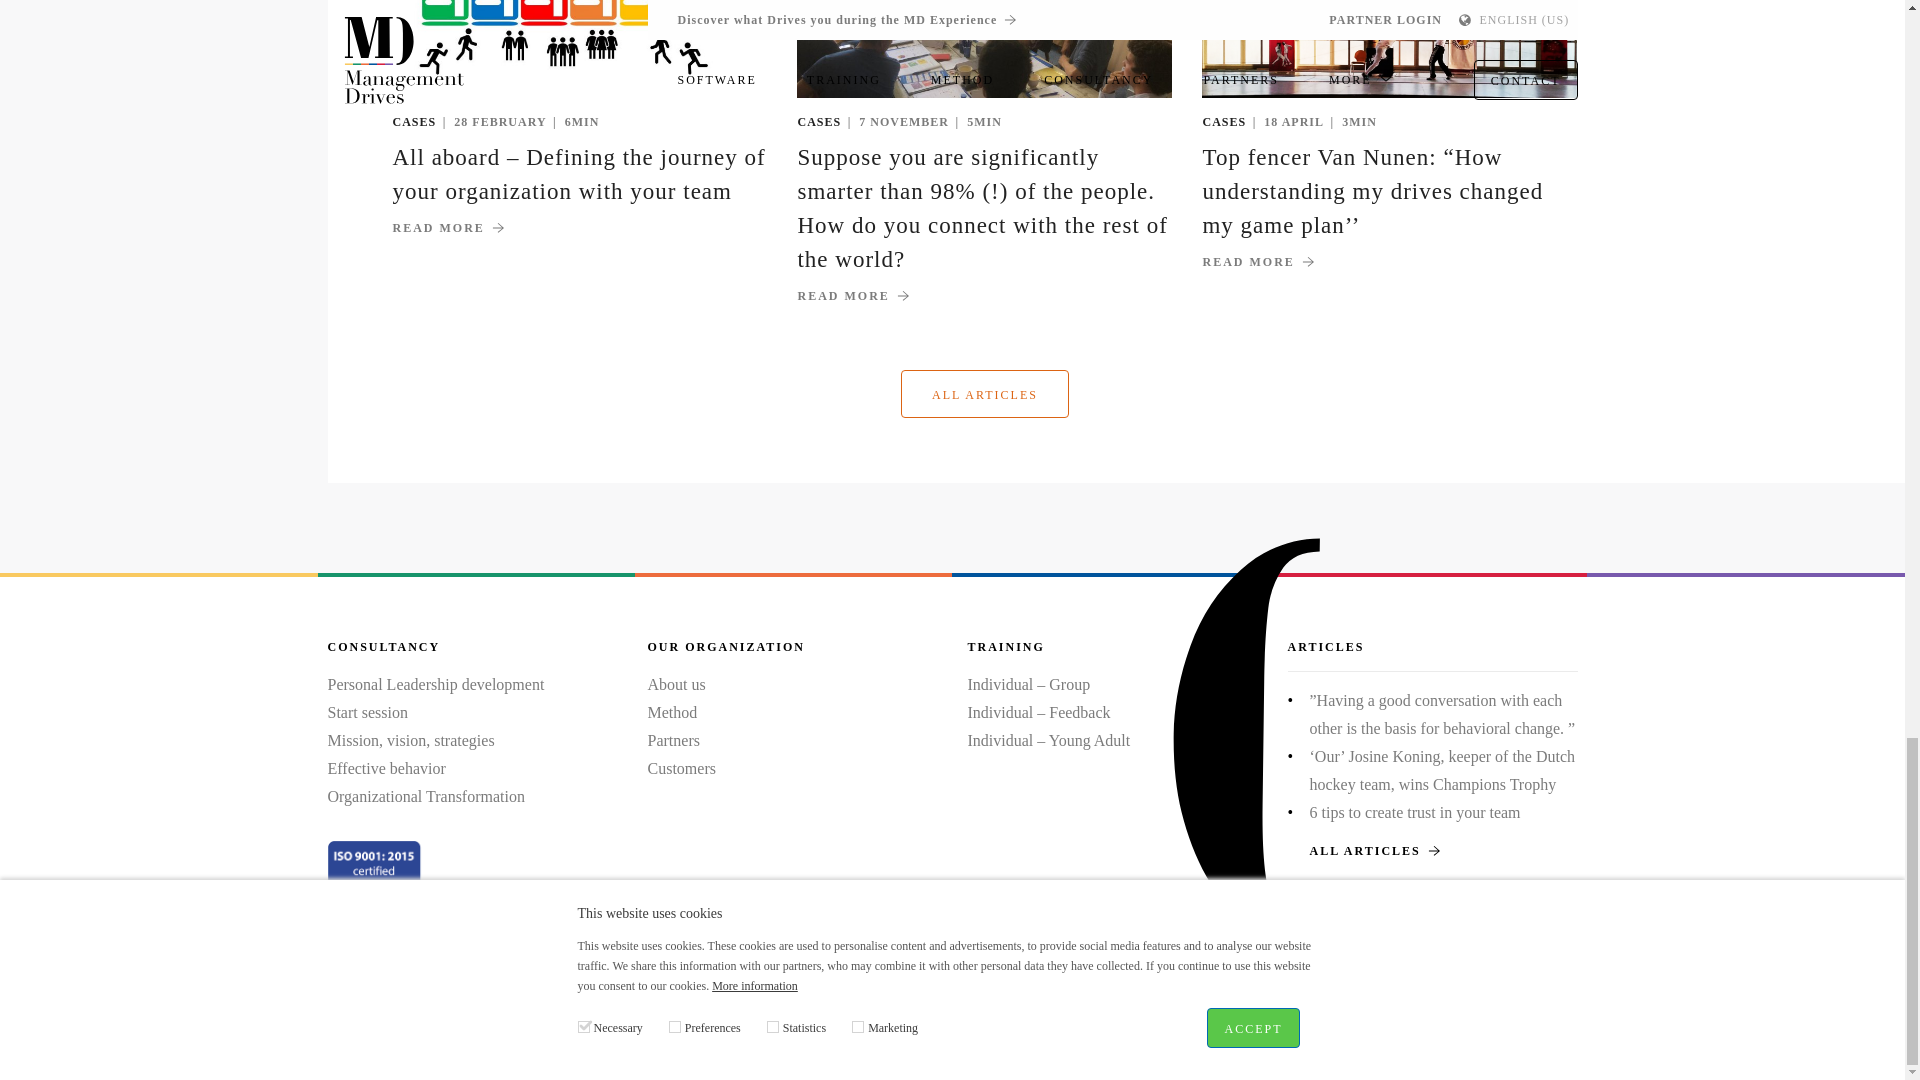 The height and width of the screenshot is (1080, 1920). What do you see at coordinates (1433, 850) in the screenshot?
I see `ALL ARTICLES` at bounding box center [1433, 850].